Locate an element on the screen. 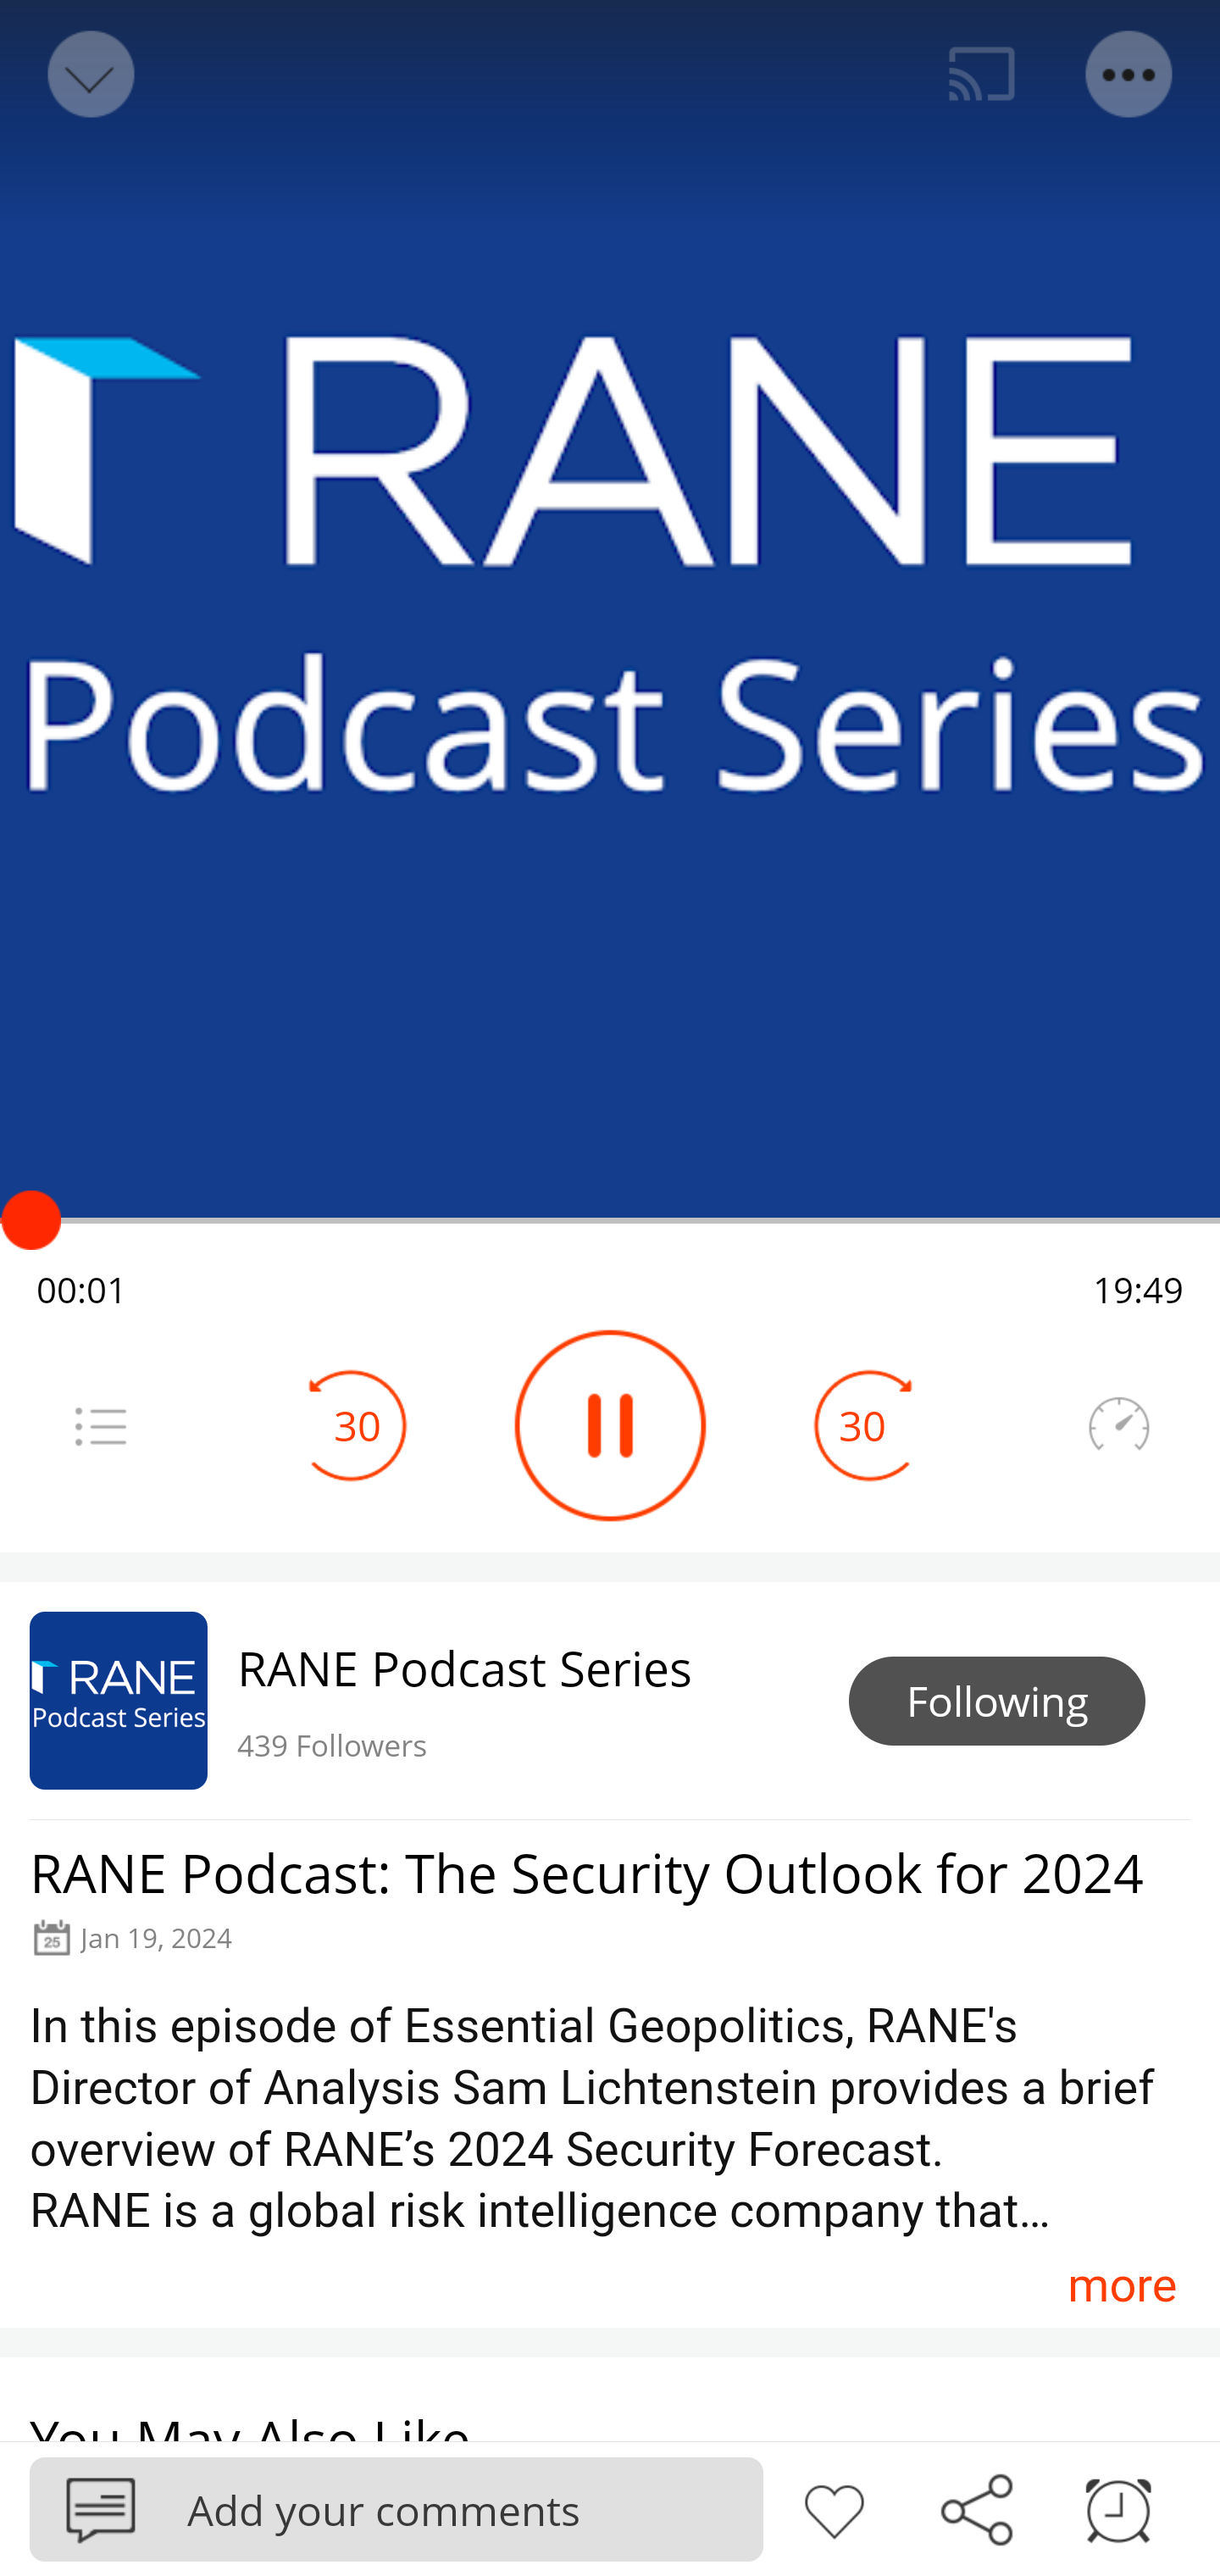 Image resolution: width=1220 pixels, height=2576 pixels. 30 Seek Forward is located at coordinates (862, 1425).